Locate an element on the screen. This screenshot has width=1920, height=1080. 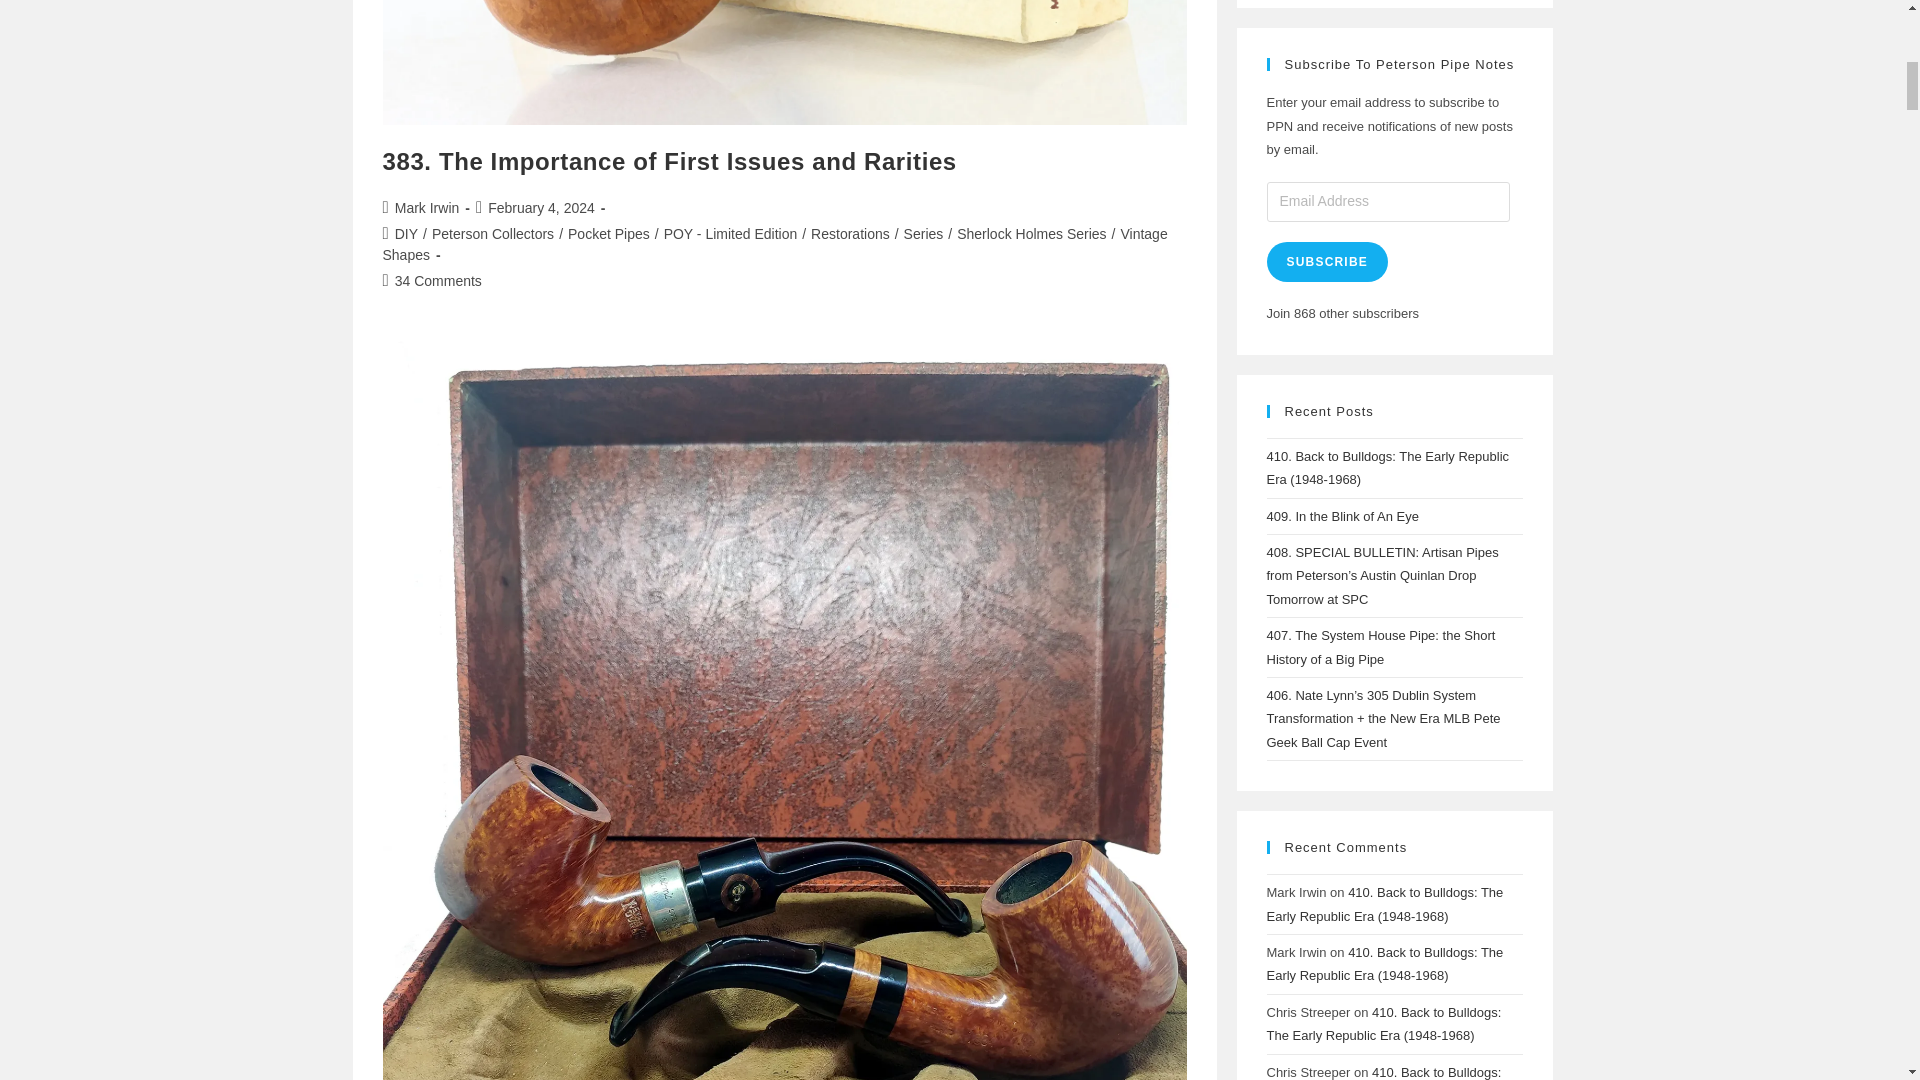
Series is located at coordinates (924, 233).